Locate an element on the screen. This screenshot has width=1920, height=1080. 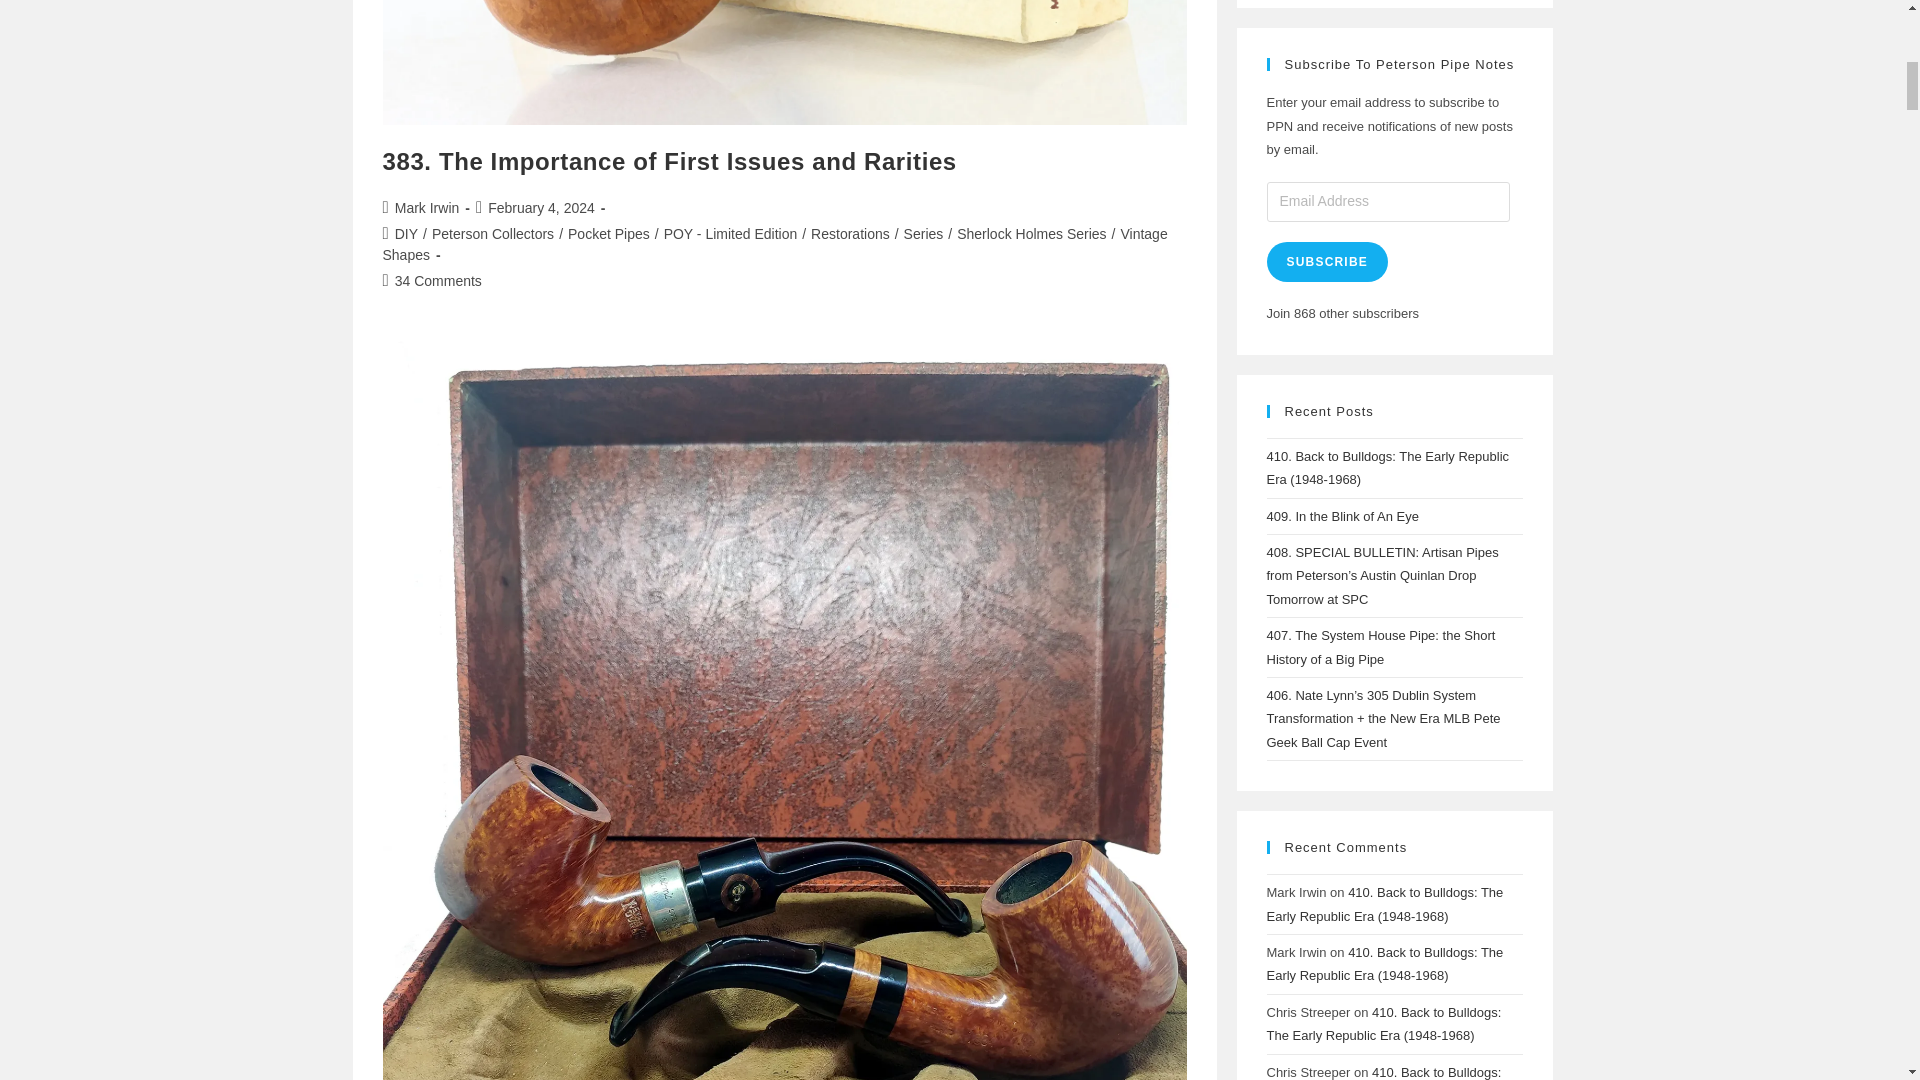
Series is located at coordinates (924, 233).